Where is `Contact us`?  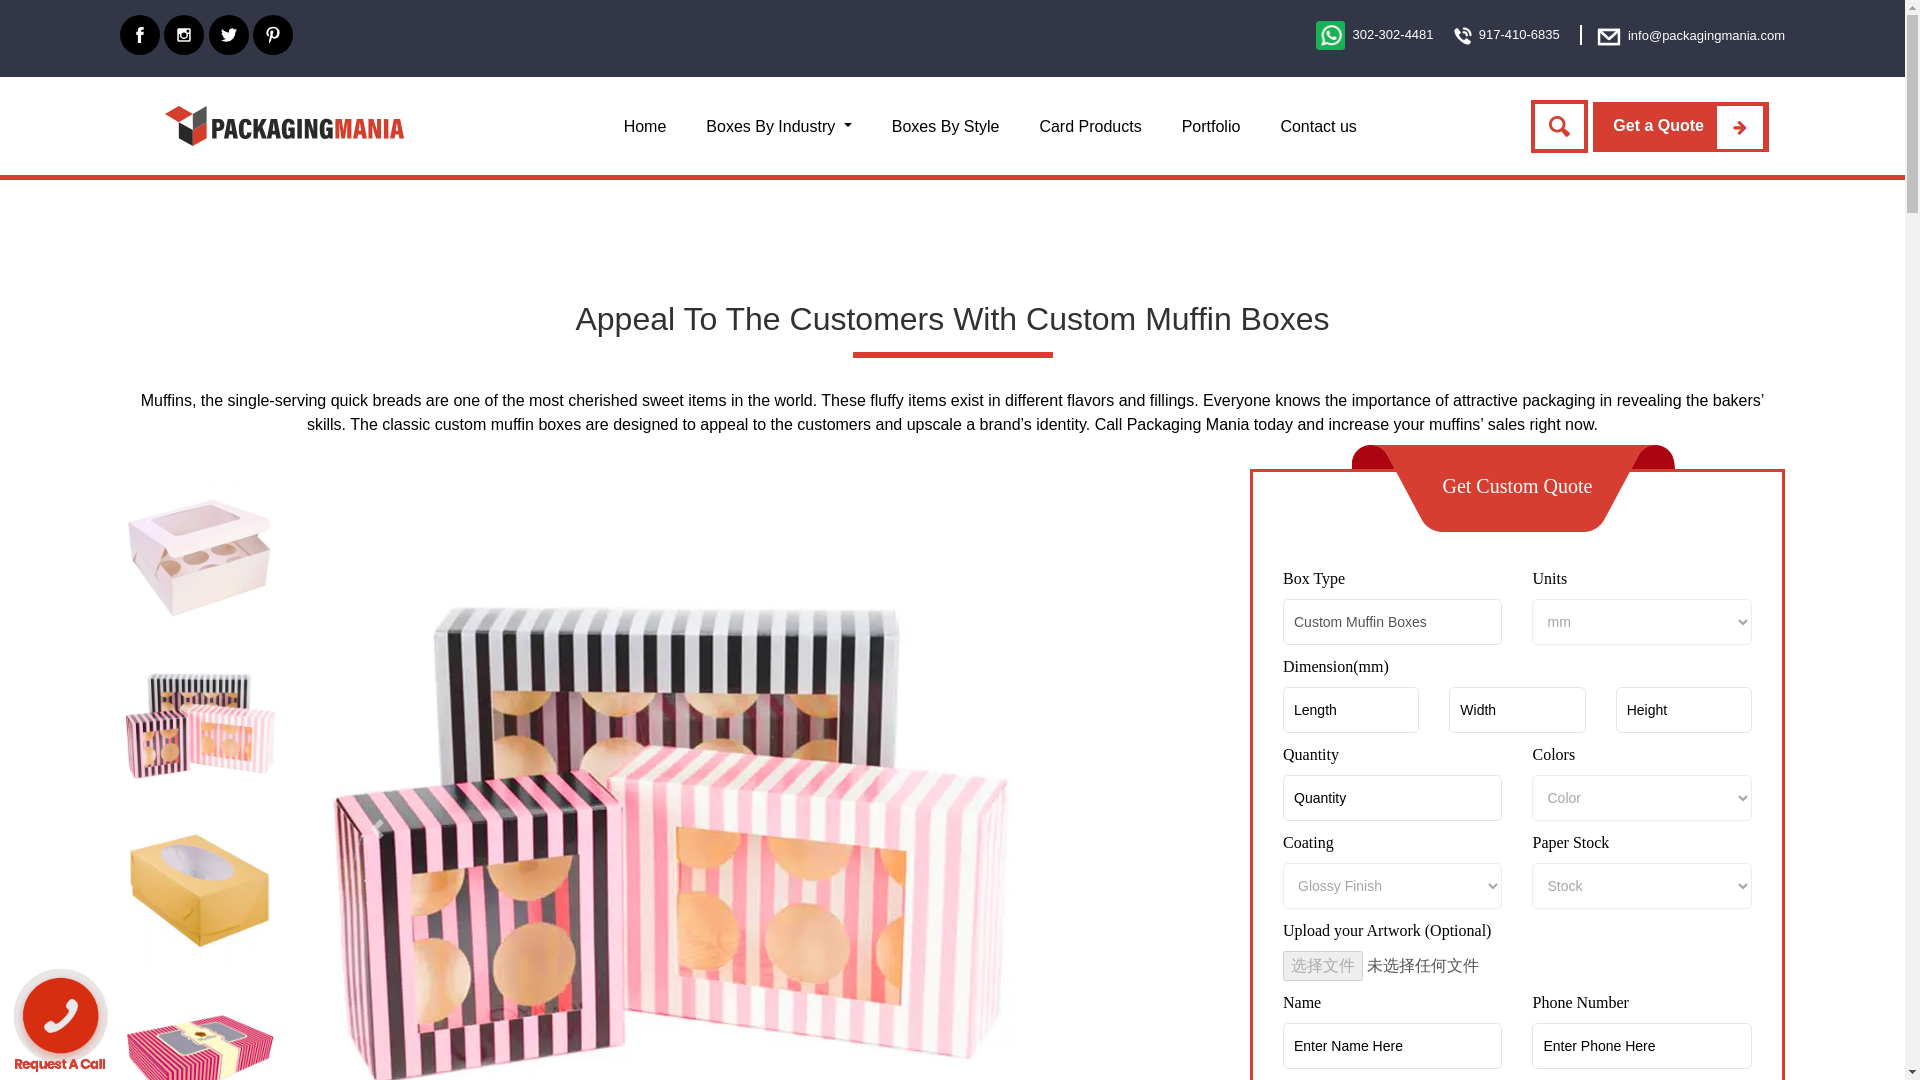 Contact us is located at coordinates (1318, 126).